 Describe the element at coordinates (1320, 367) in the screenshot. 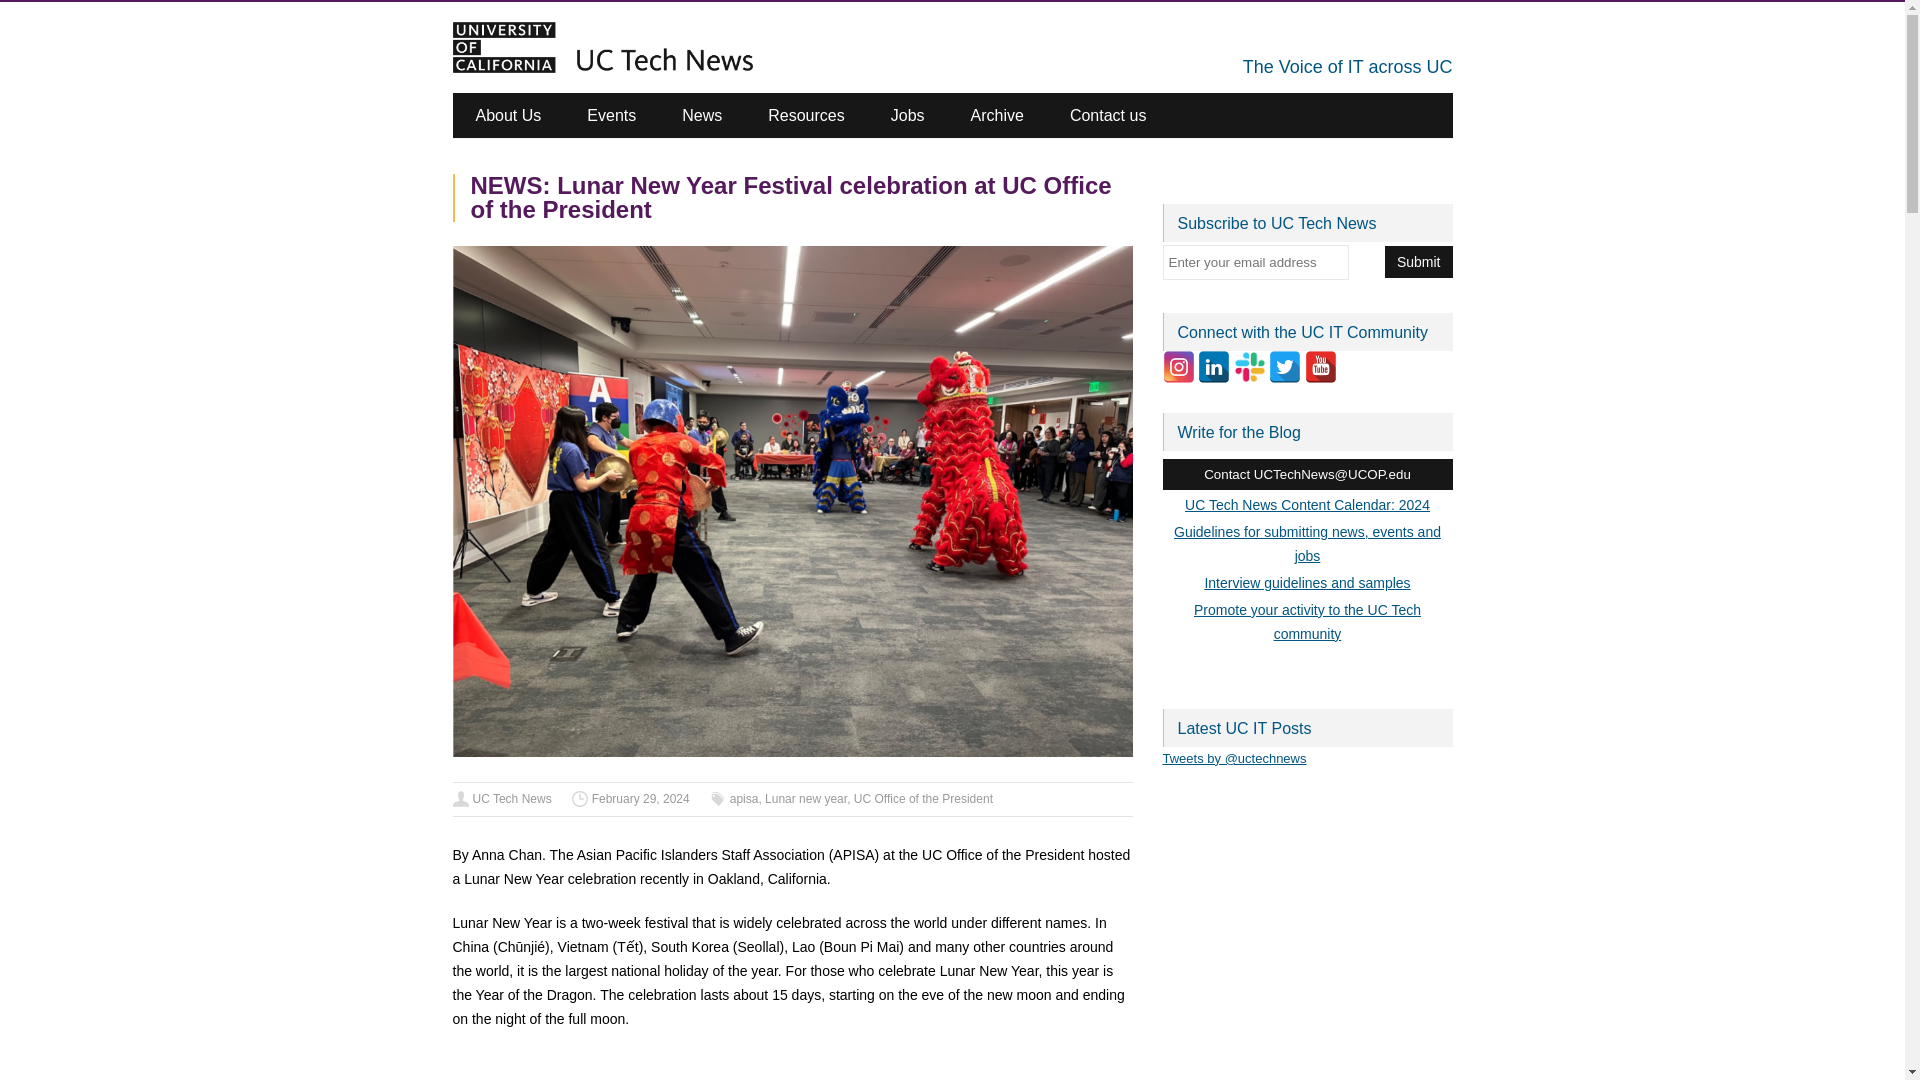

I see `YouTube` at that location.